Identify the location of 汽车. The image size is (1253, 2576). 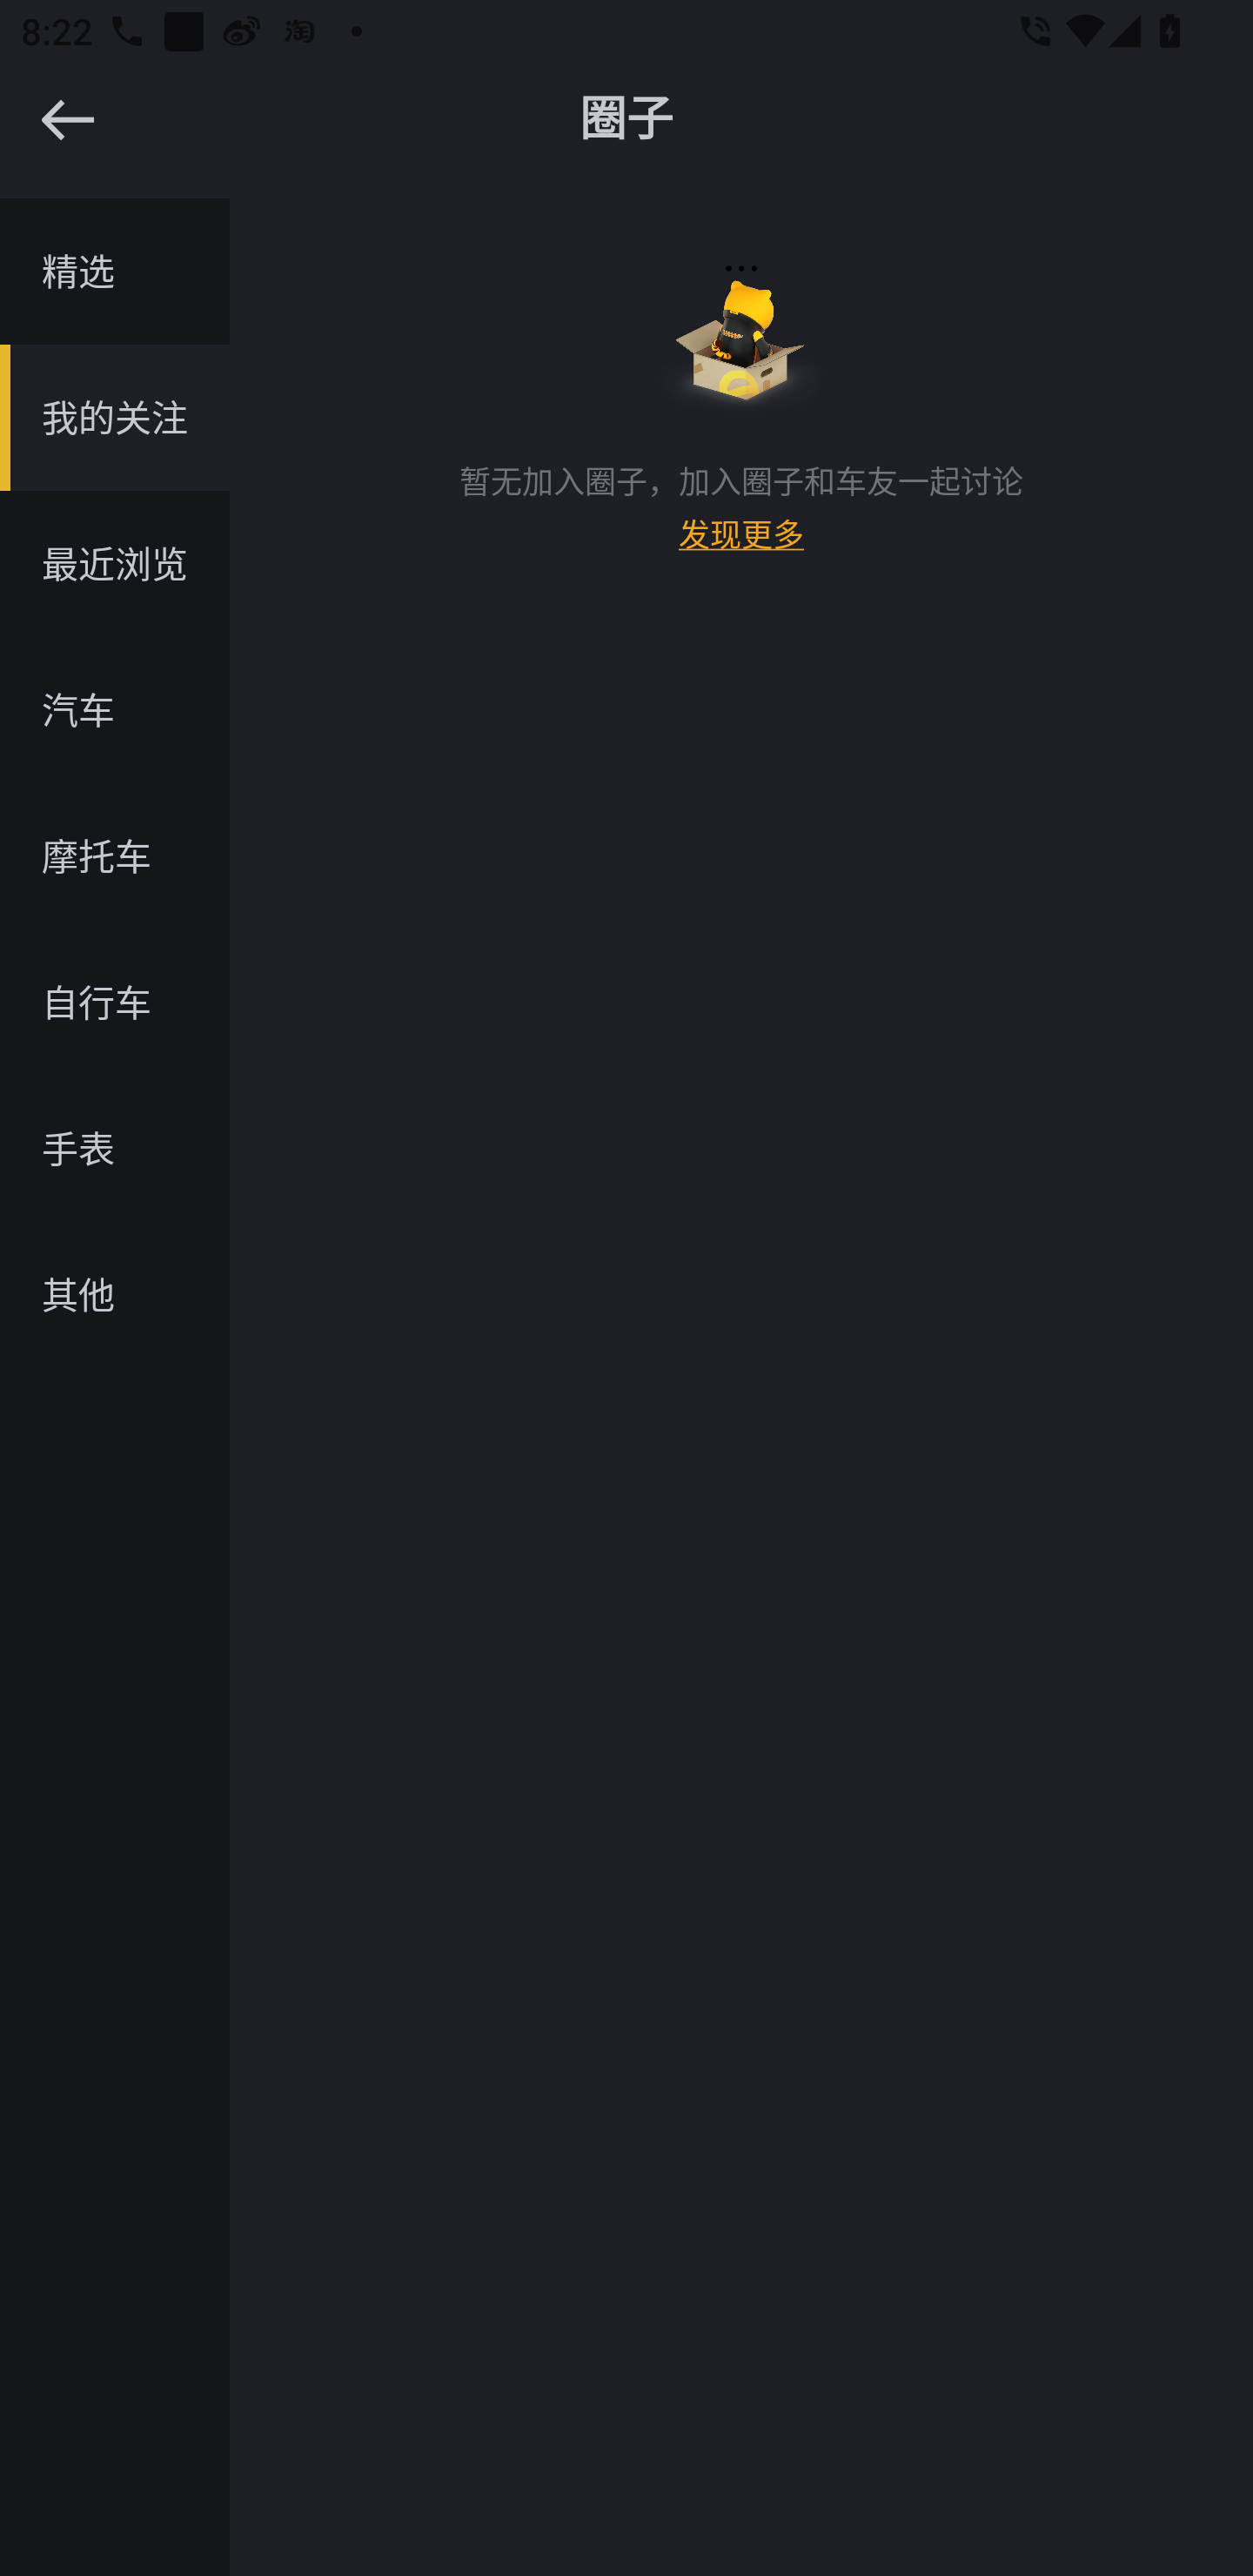
(115, 709).